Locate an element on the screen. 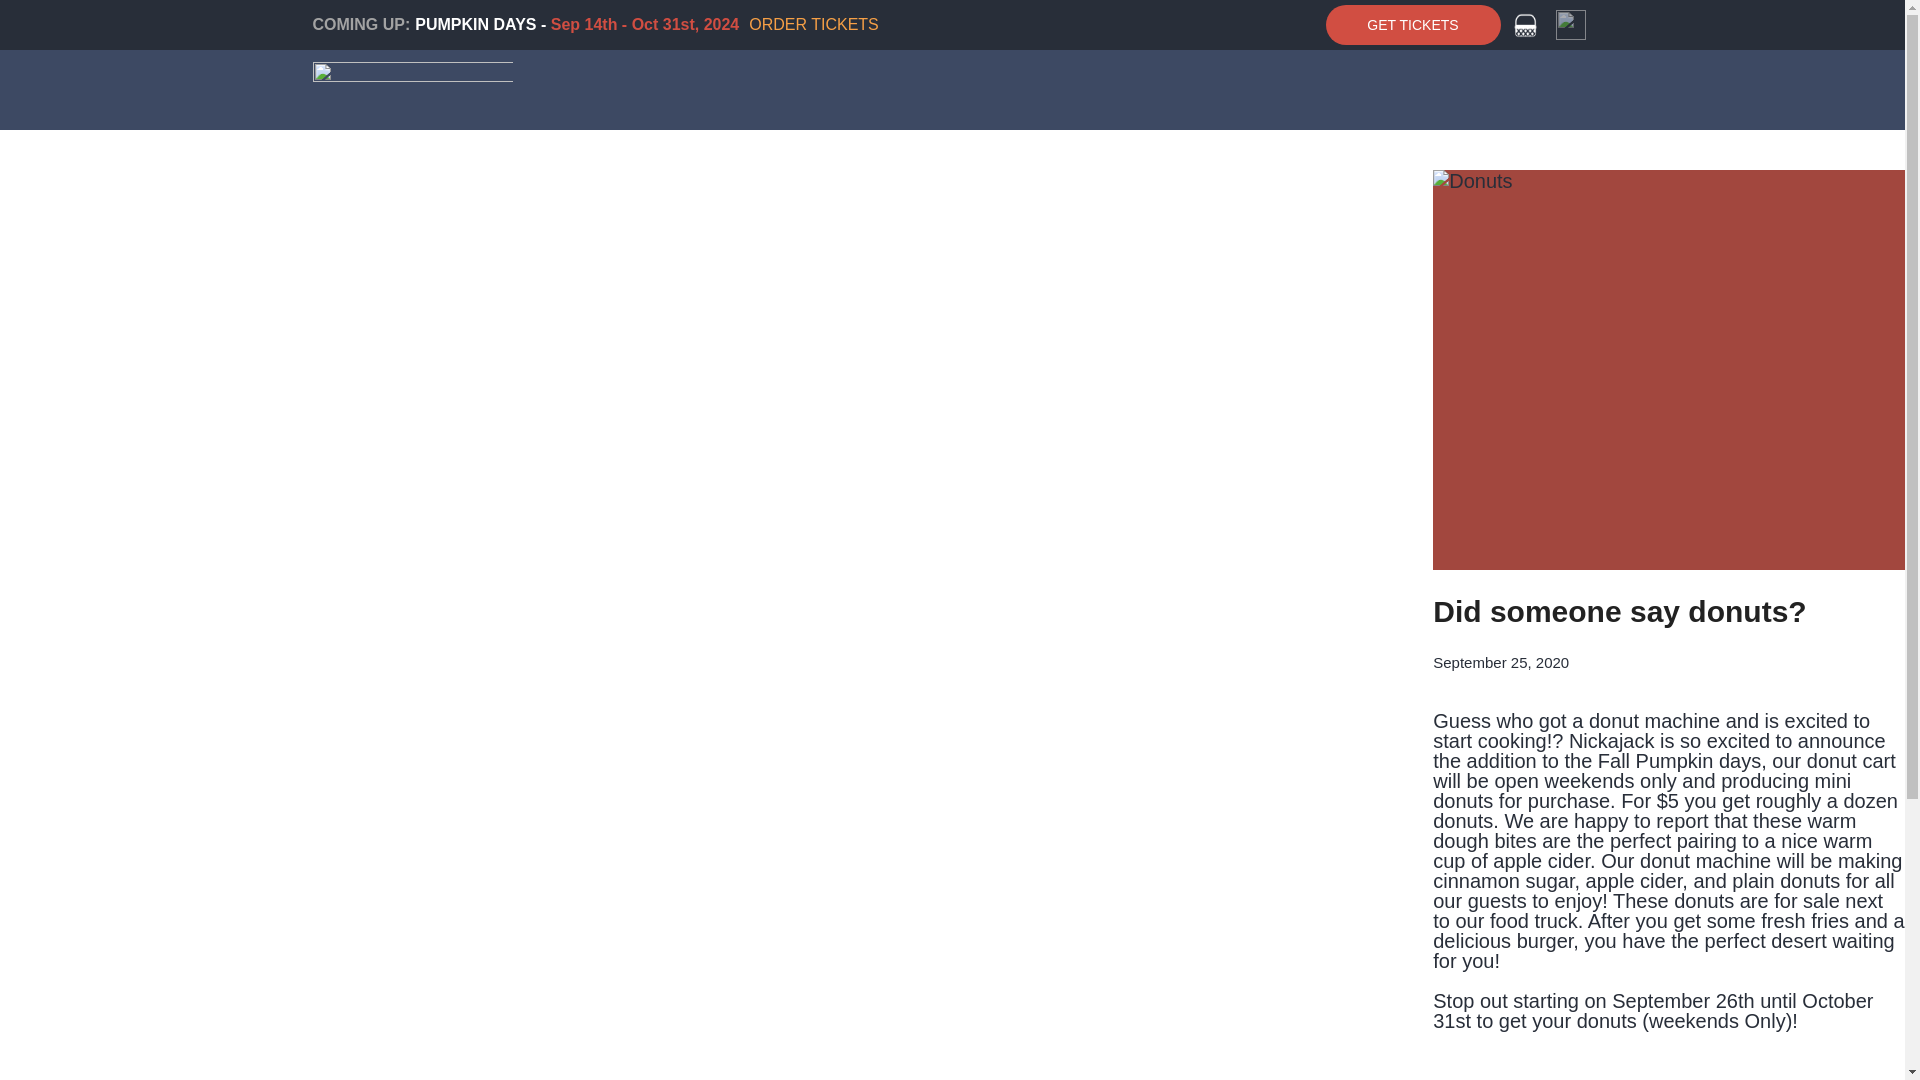 This screenshot has height=1080, width=1920. CONTACT US is located at coordinates (1370, 162).